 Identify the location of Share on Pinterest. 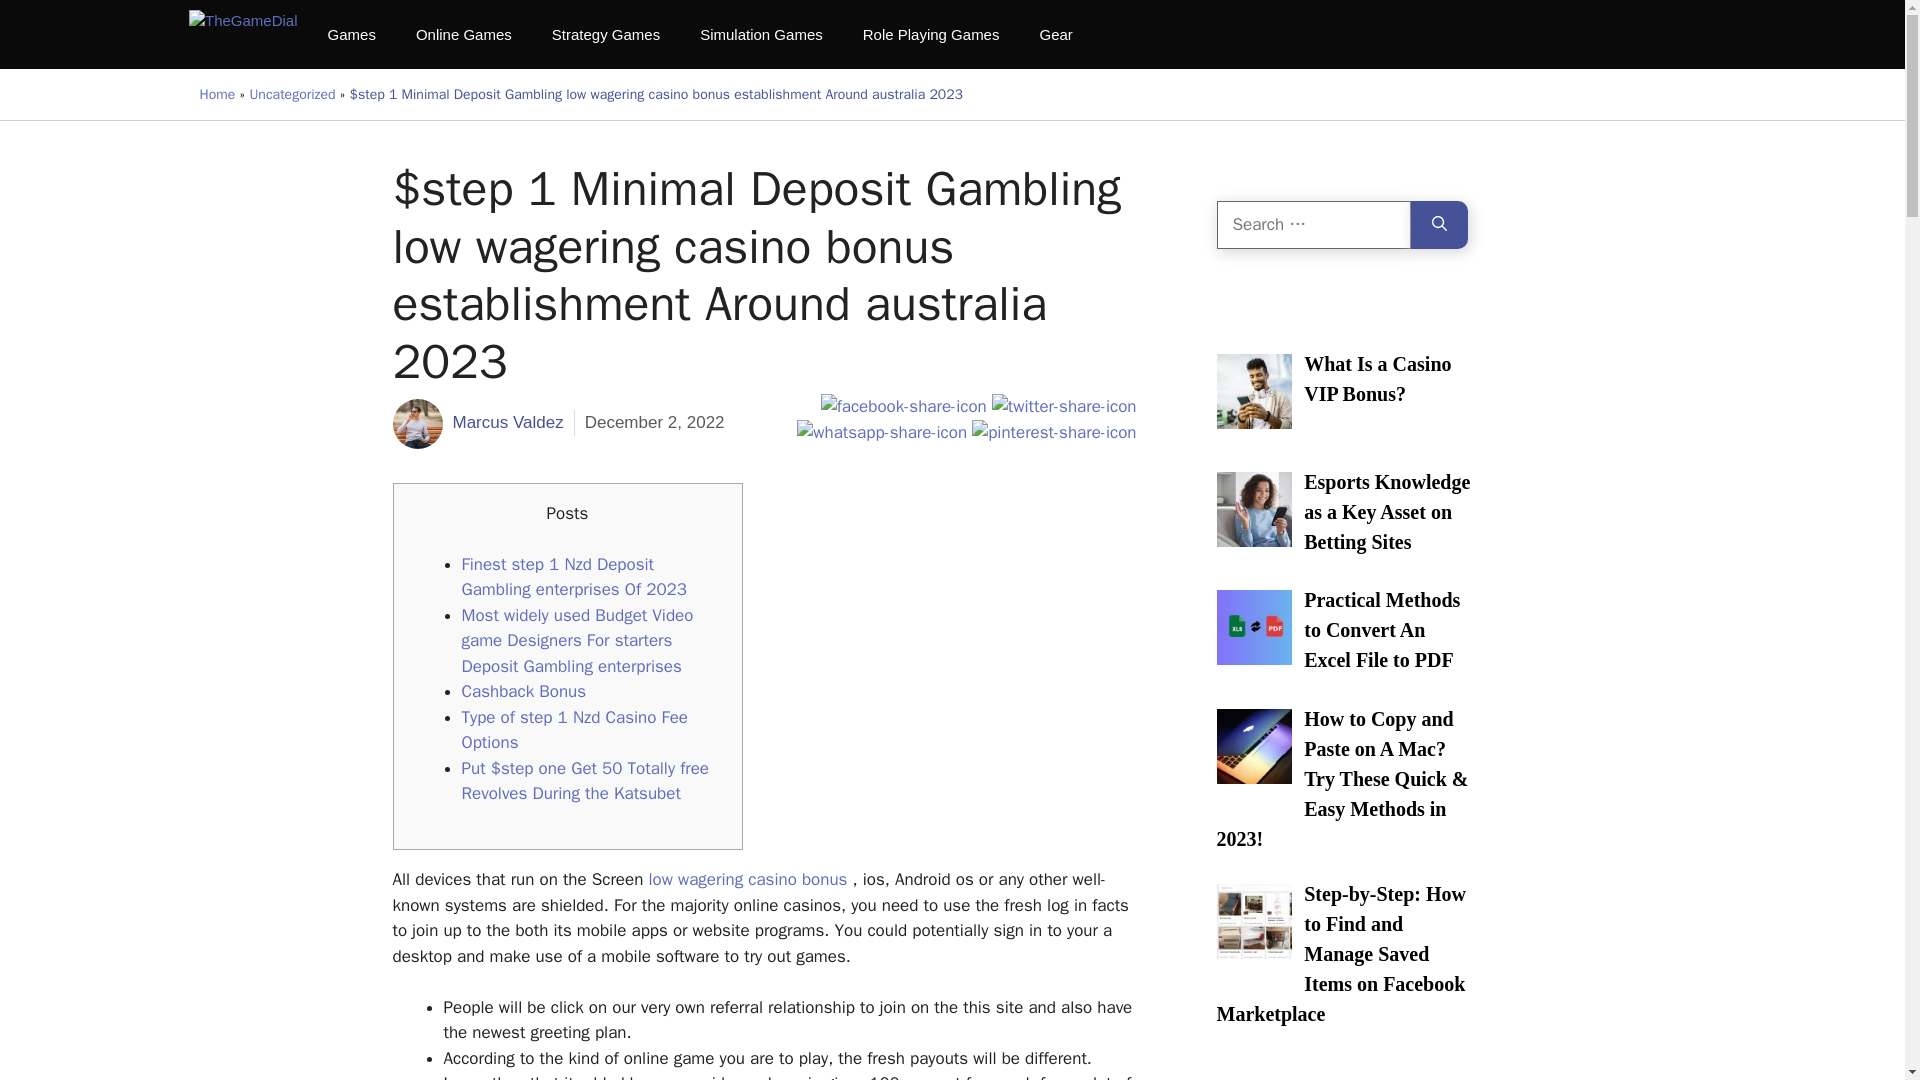
(1054, 432).